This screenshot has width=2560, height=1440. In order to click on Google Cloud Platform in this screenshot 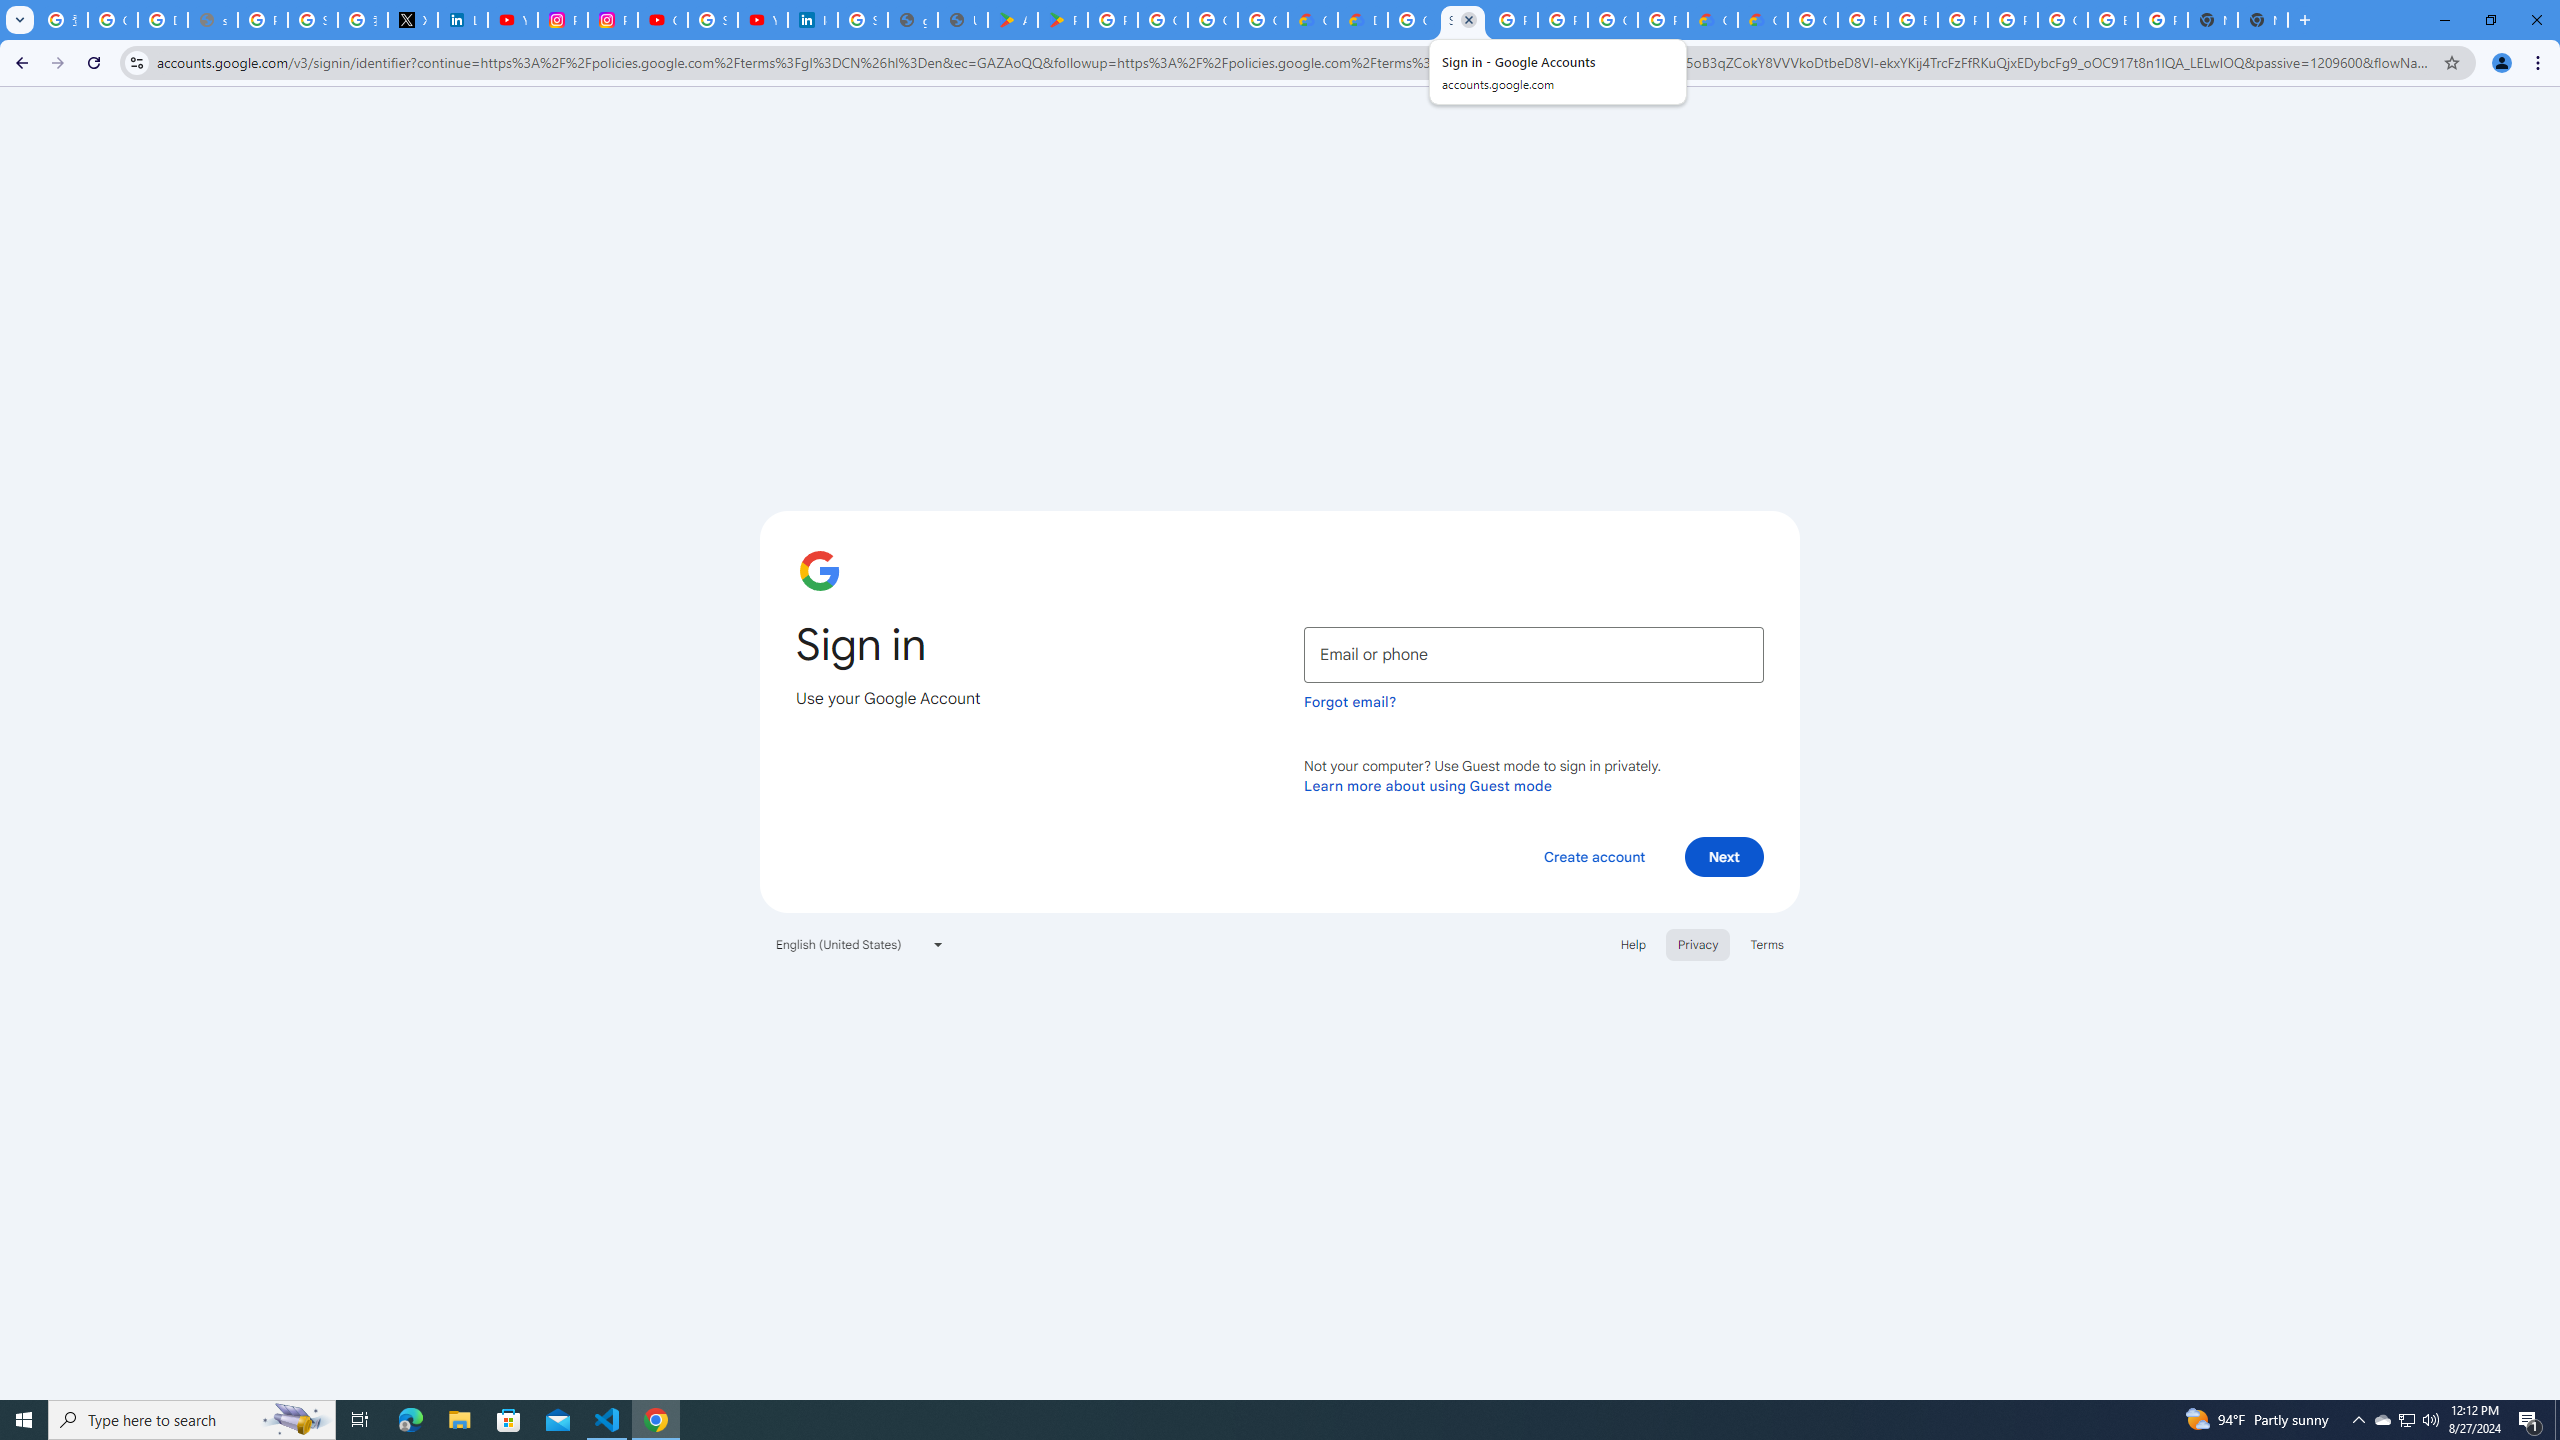, I will do `click(1812, 20)`.